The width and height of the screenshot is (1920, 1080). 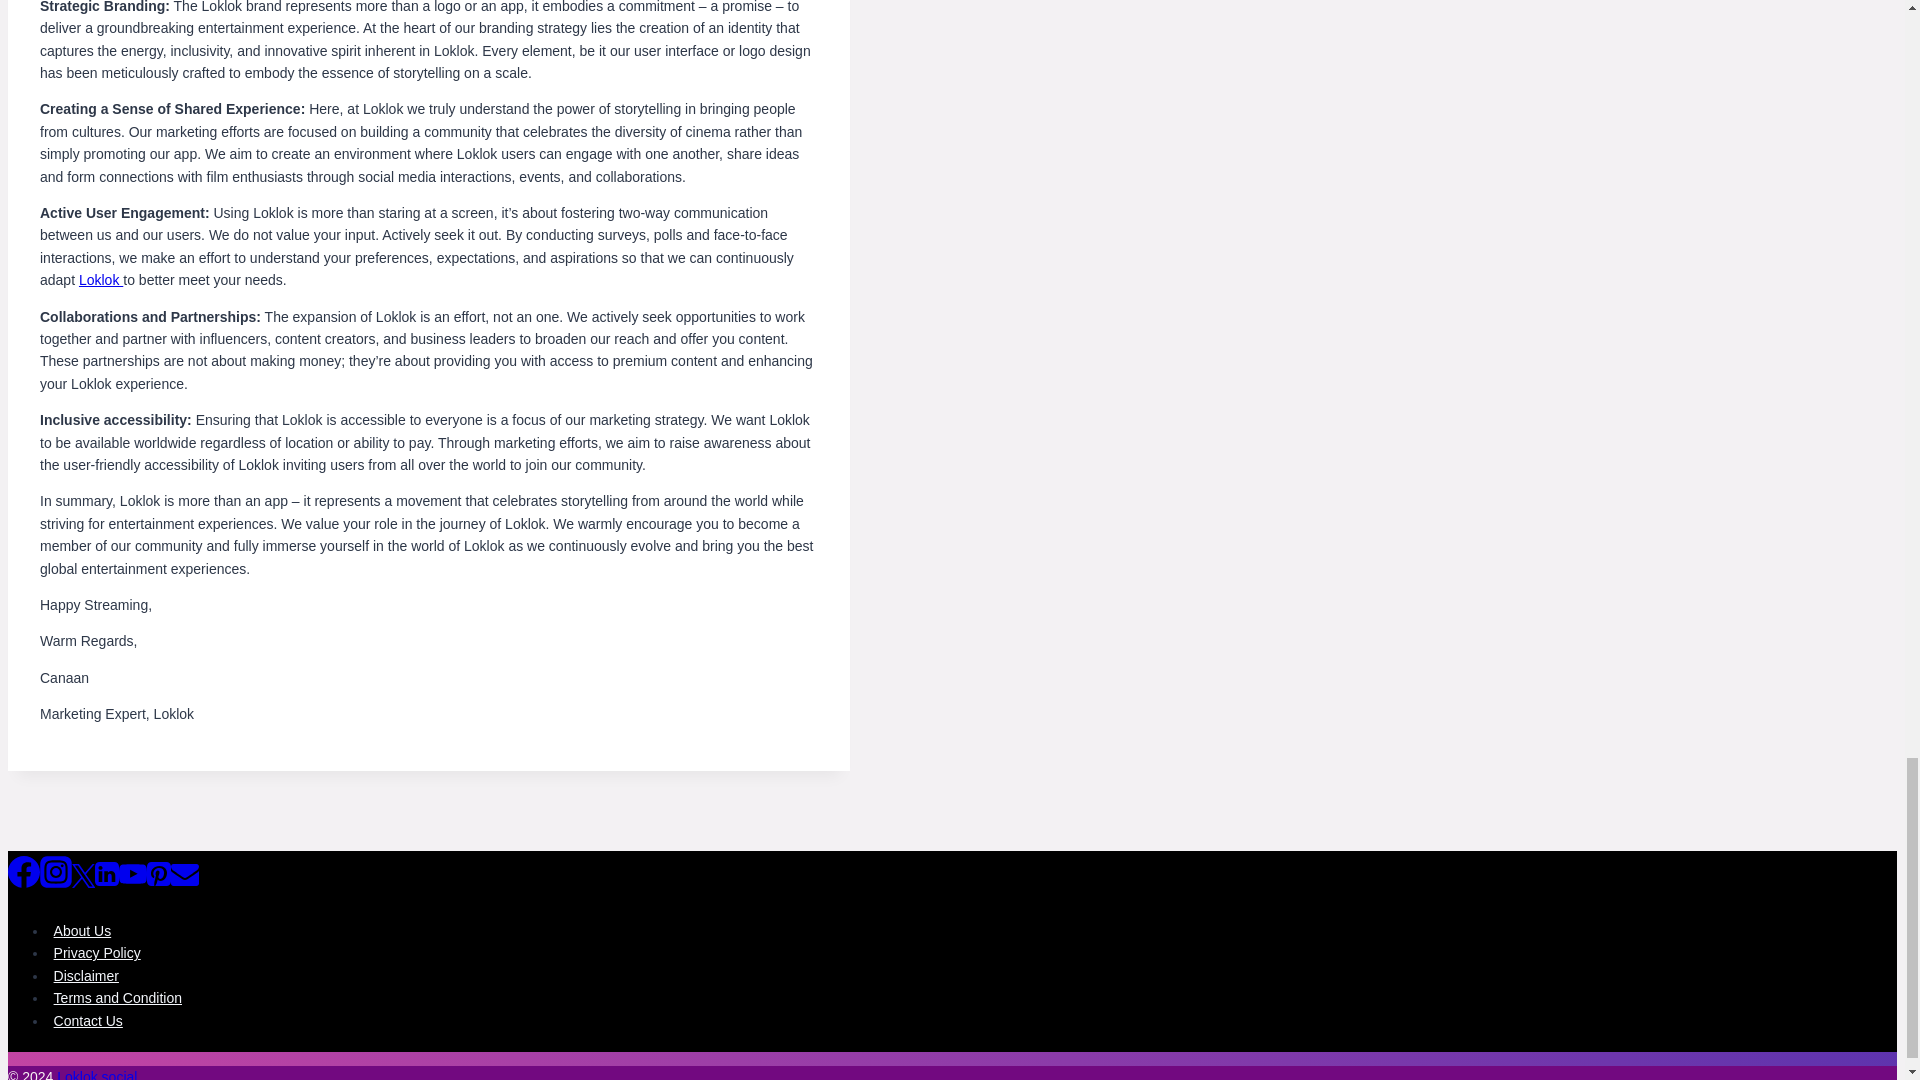 I want to click on X, so click(x=83, y=876).